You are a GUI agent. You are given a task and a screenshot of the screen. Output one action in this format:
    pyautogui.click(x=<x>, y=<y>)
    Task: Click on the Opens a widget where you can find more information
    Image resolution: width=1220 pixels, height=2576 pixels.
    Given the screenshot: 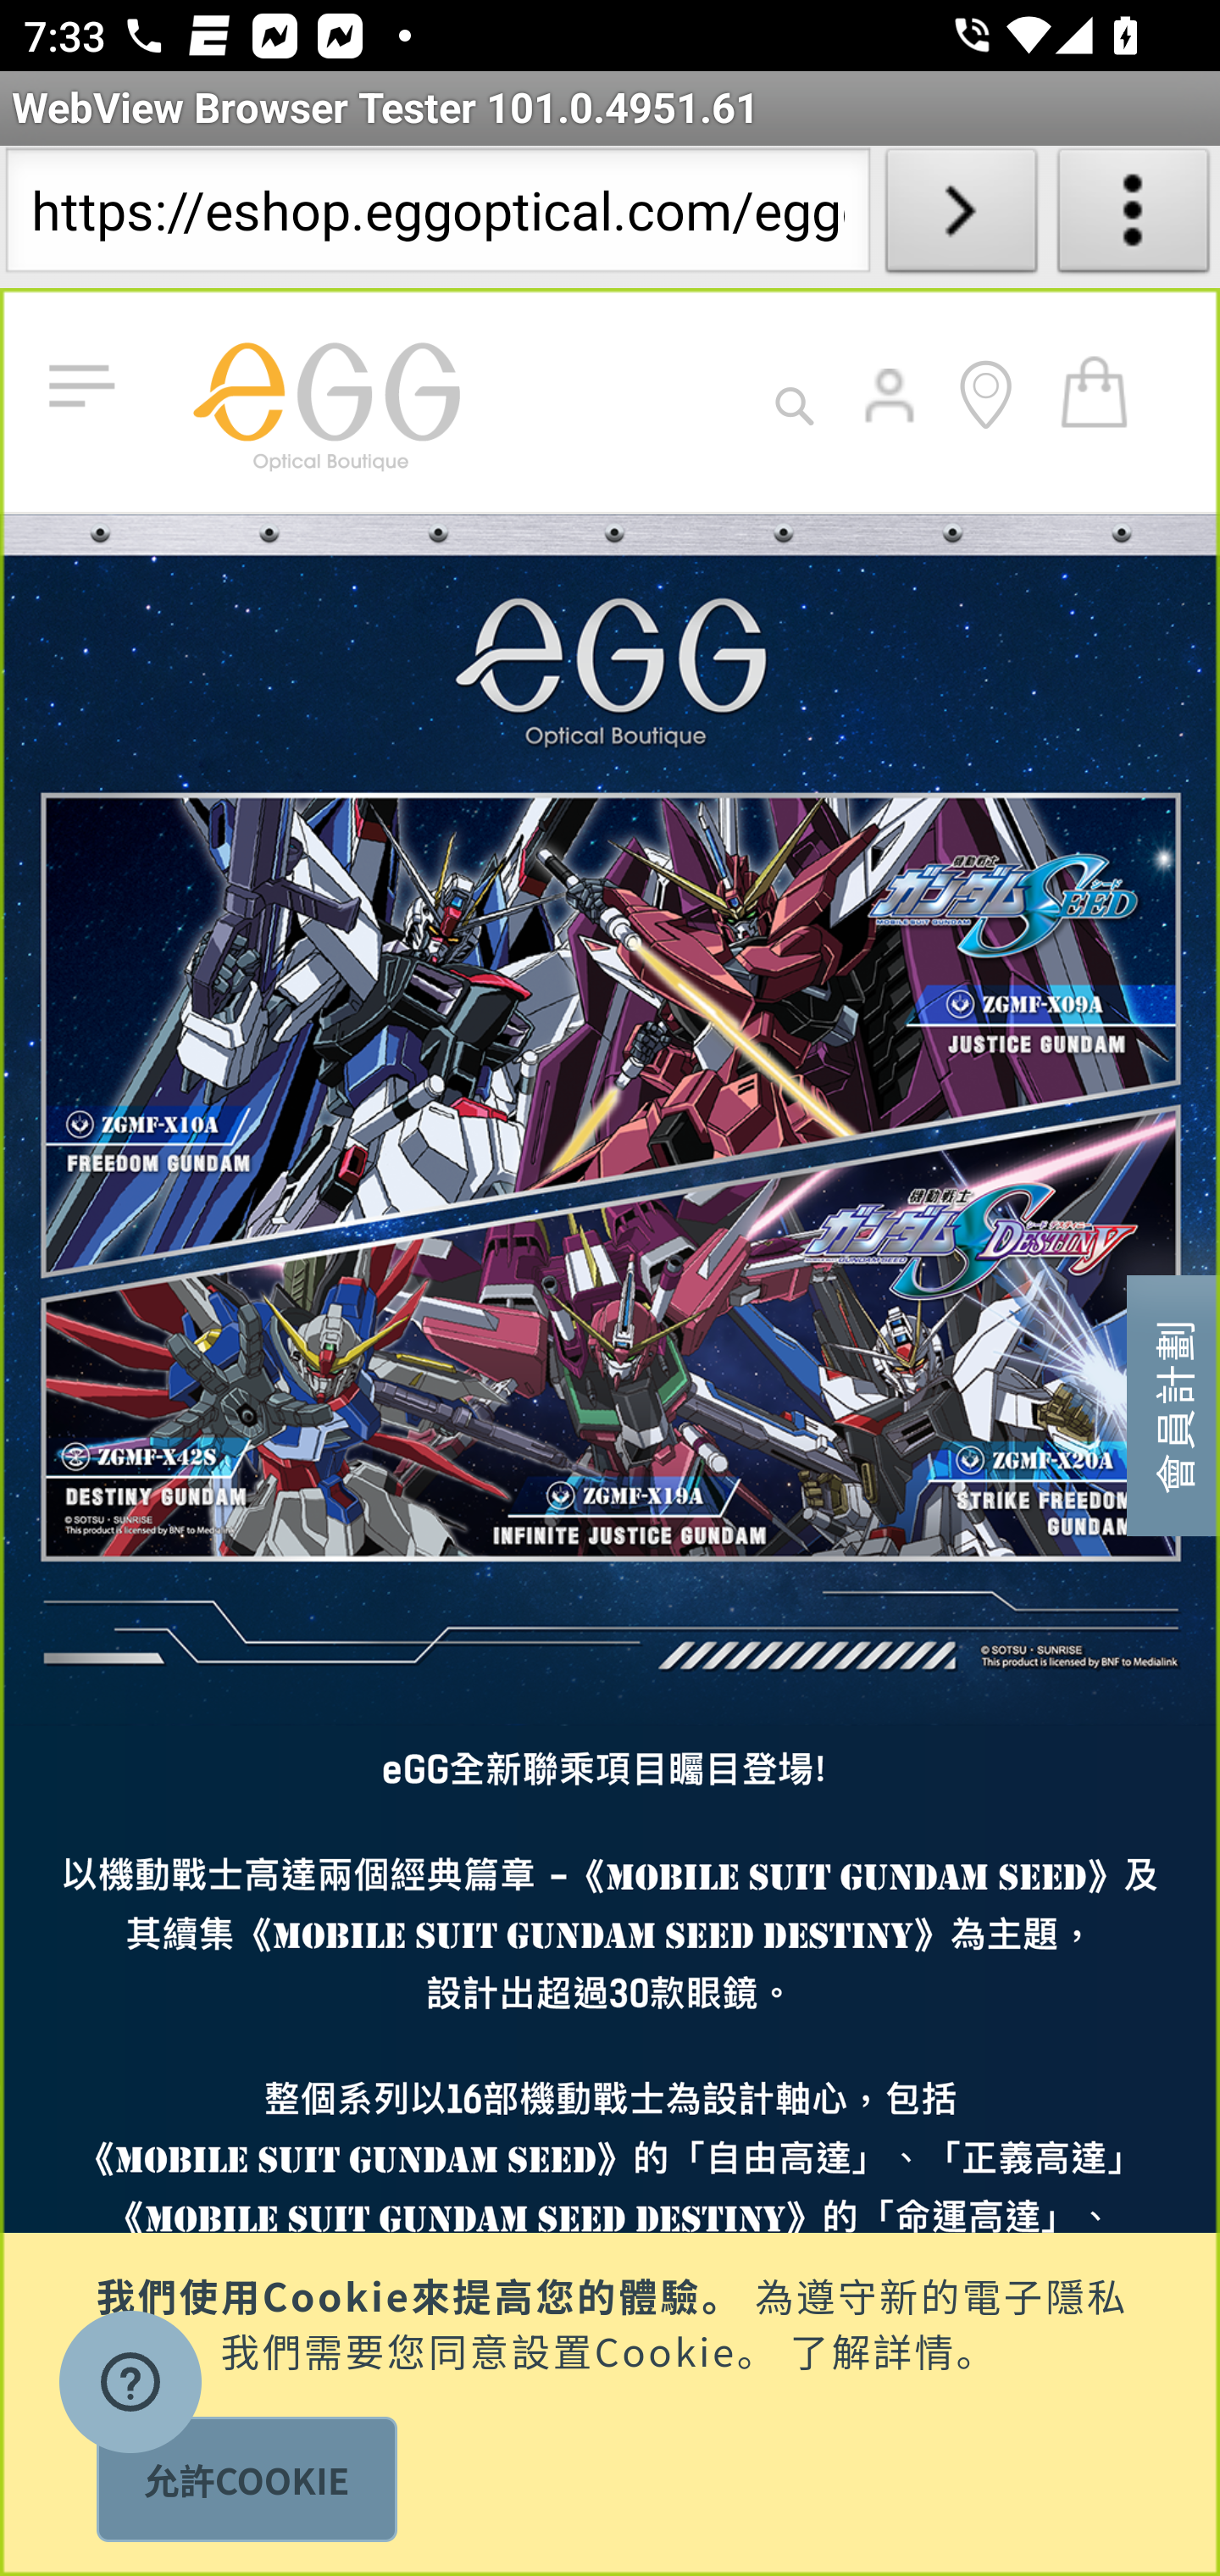 What is the action you would take?
    pyautogui.click(x=130, y=2386)
    